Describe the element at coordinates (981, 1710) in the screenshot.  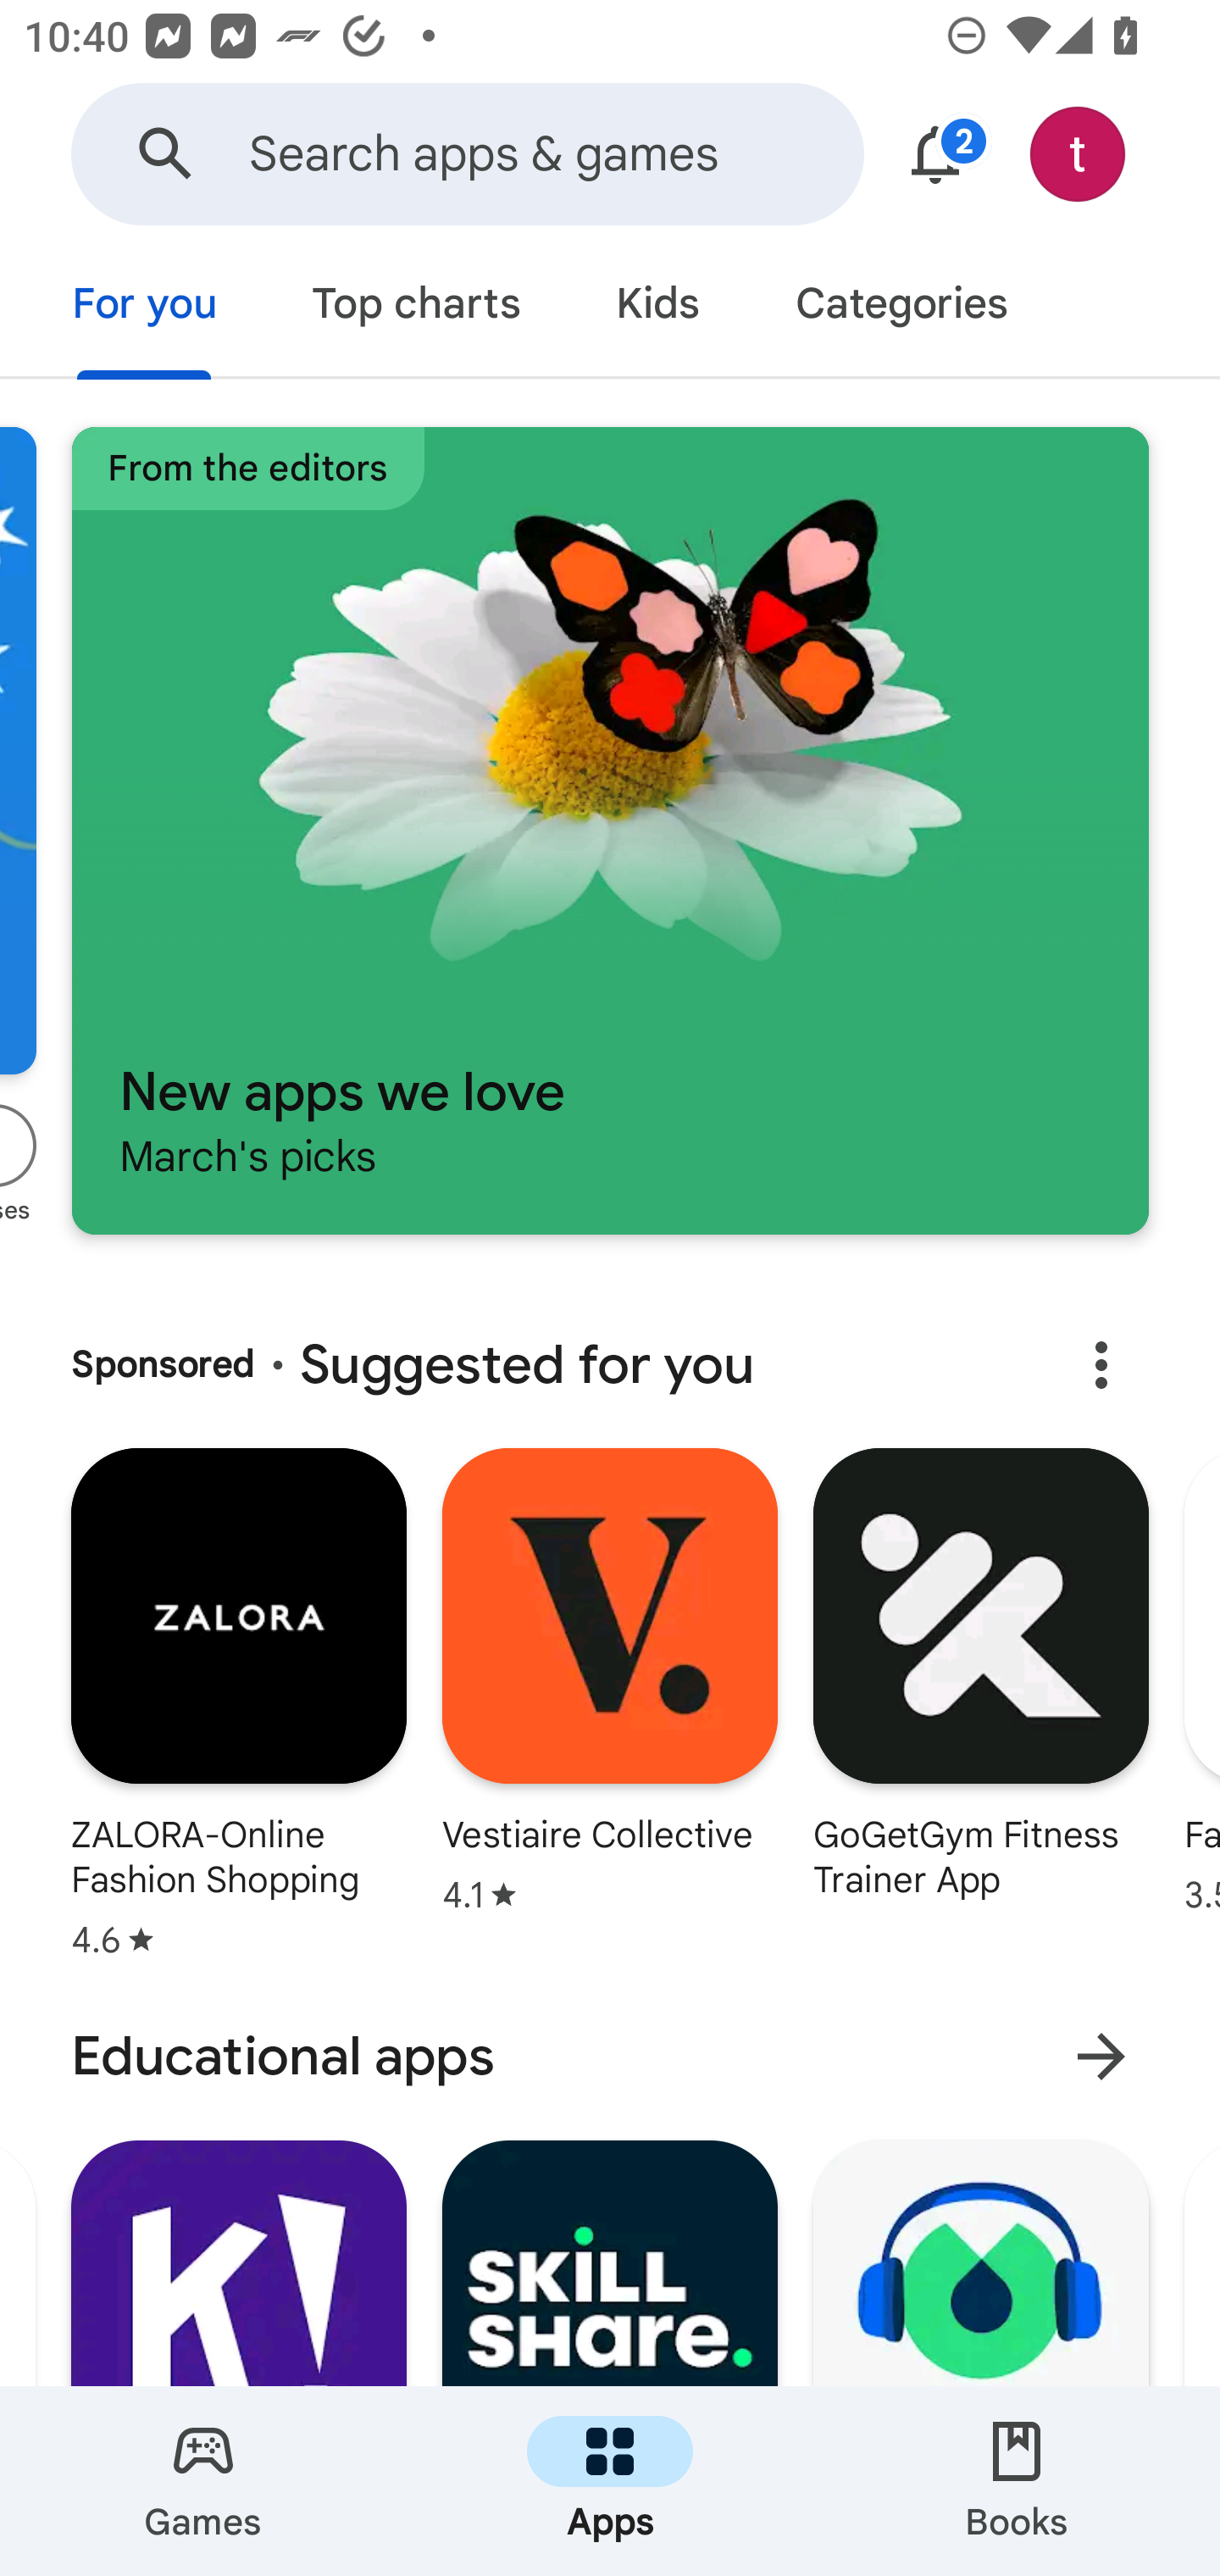
I see `GoGetGym Fitness Trainer App
` at that location.